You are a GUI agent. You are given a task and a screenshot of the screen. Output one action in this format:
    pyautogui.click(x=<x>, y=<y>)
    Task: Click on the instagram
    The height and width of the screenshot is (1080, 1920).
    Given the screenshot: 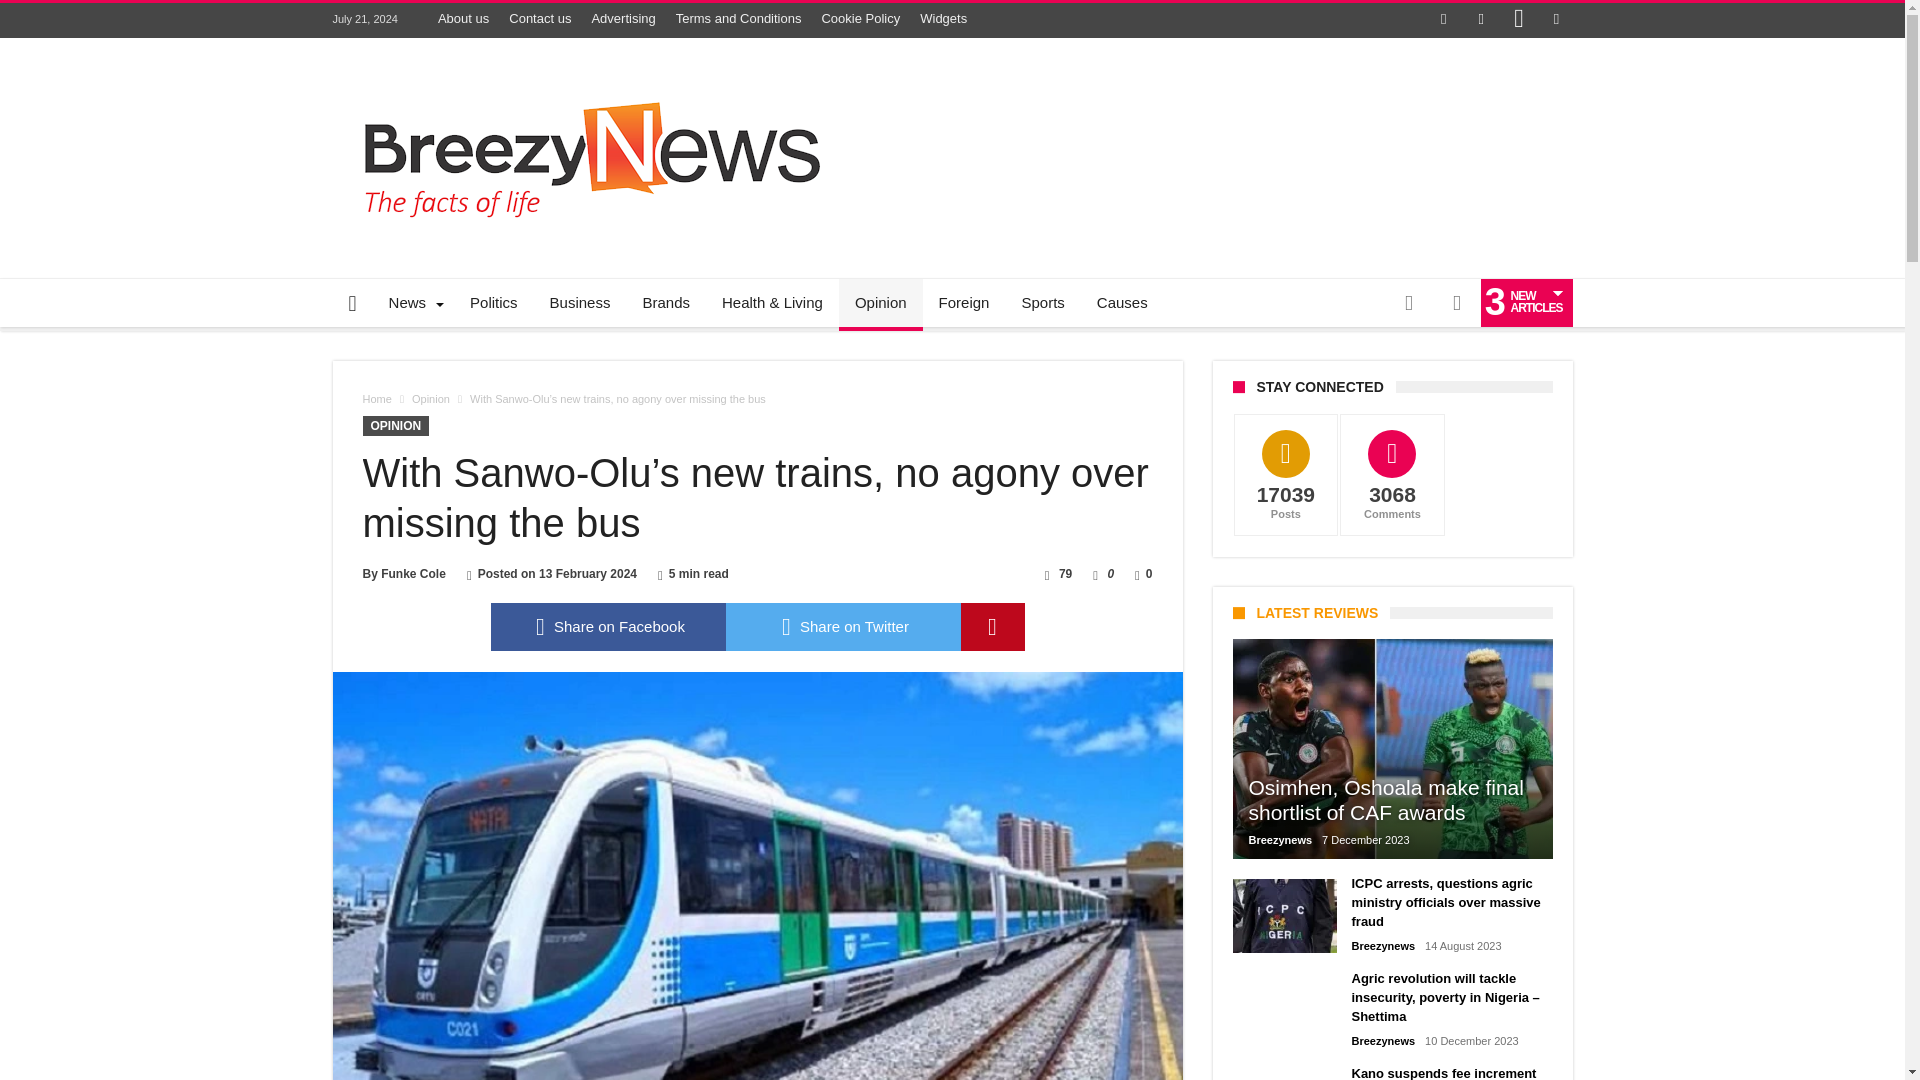 What is the action you would take?
    pyautogui.click(x=1518, y=20)
    